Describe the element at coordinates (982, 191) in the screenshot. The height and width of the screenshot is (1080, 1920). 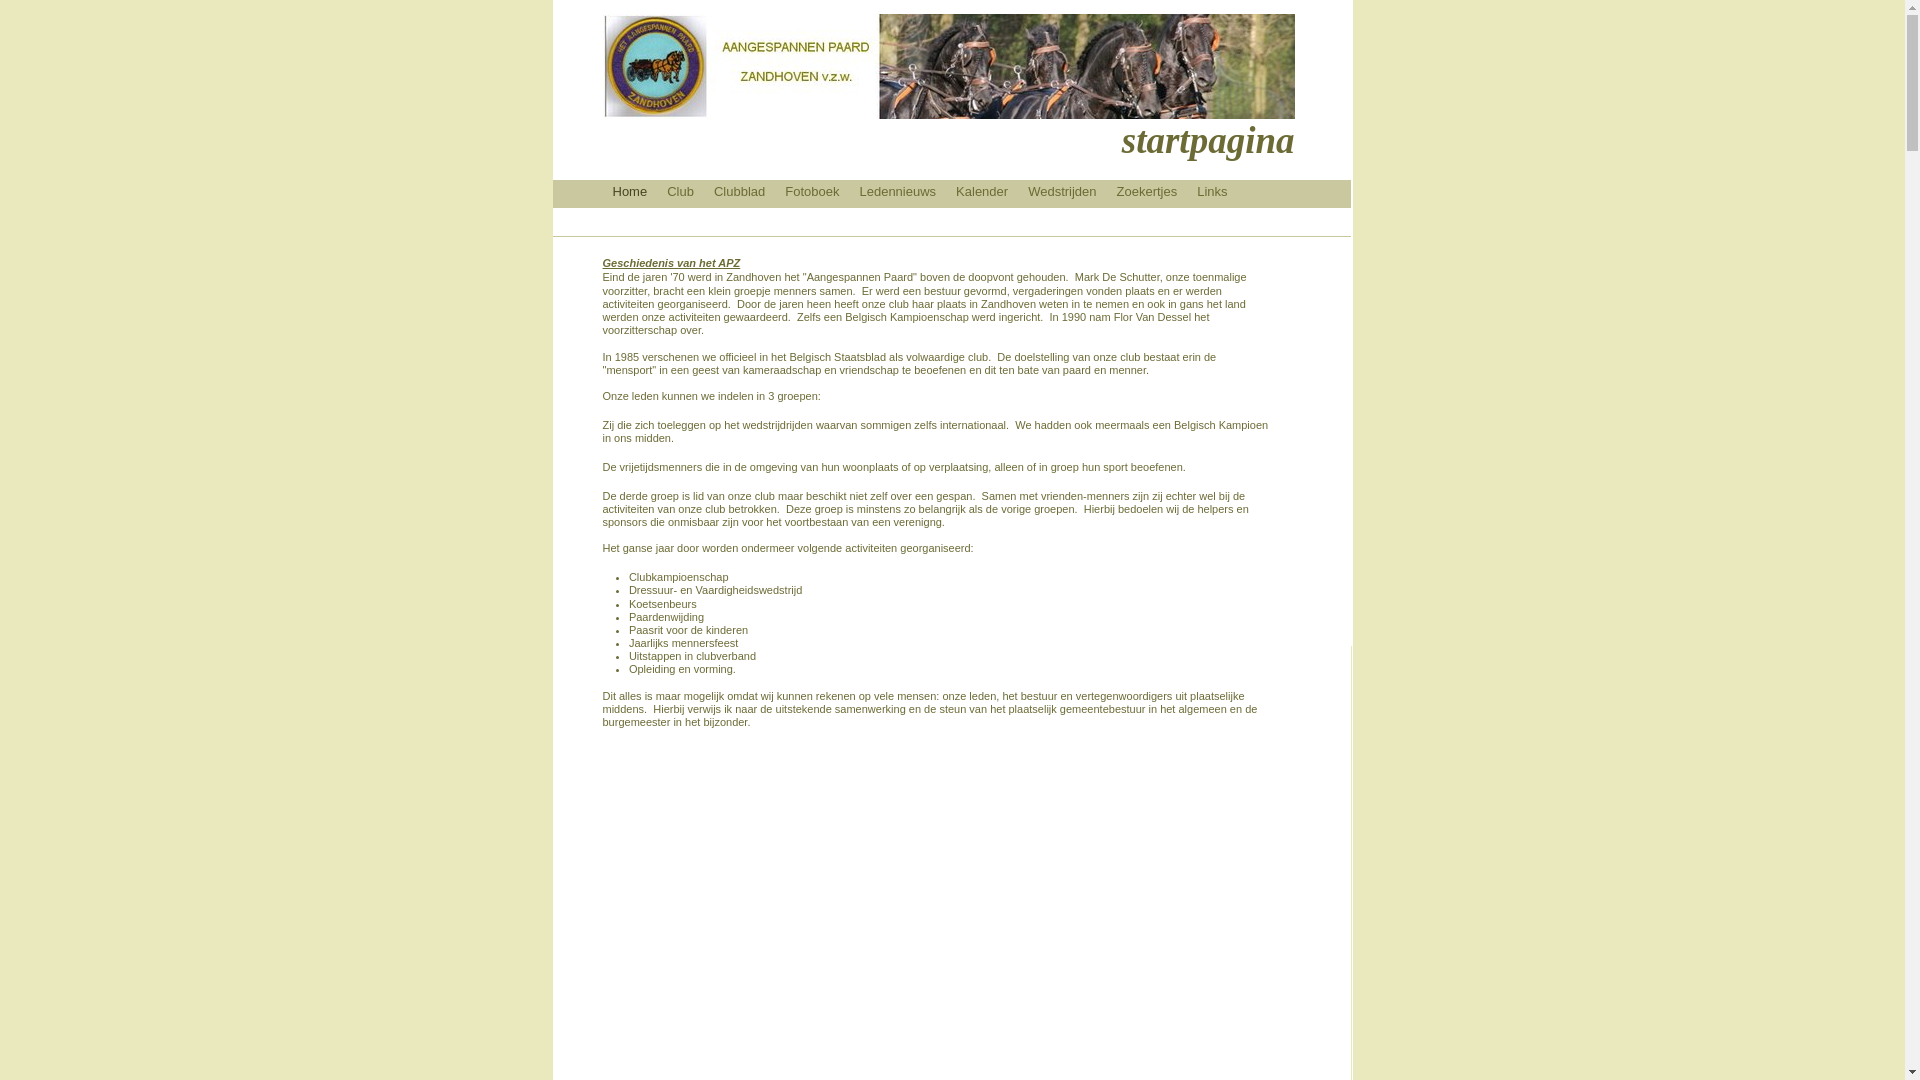
I see `Kalender` at that location.